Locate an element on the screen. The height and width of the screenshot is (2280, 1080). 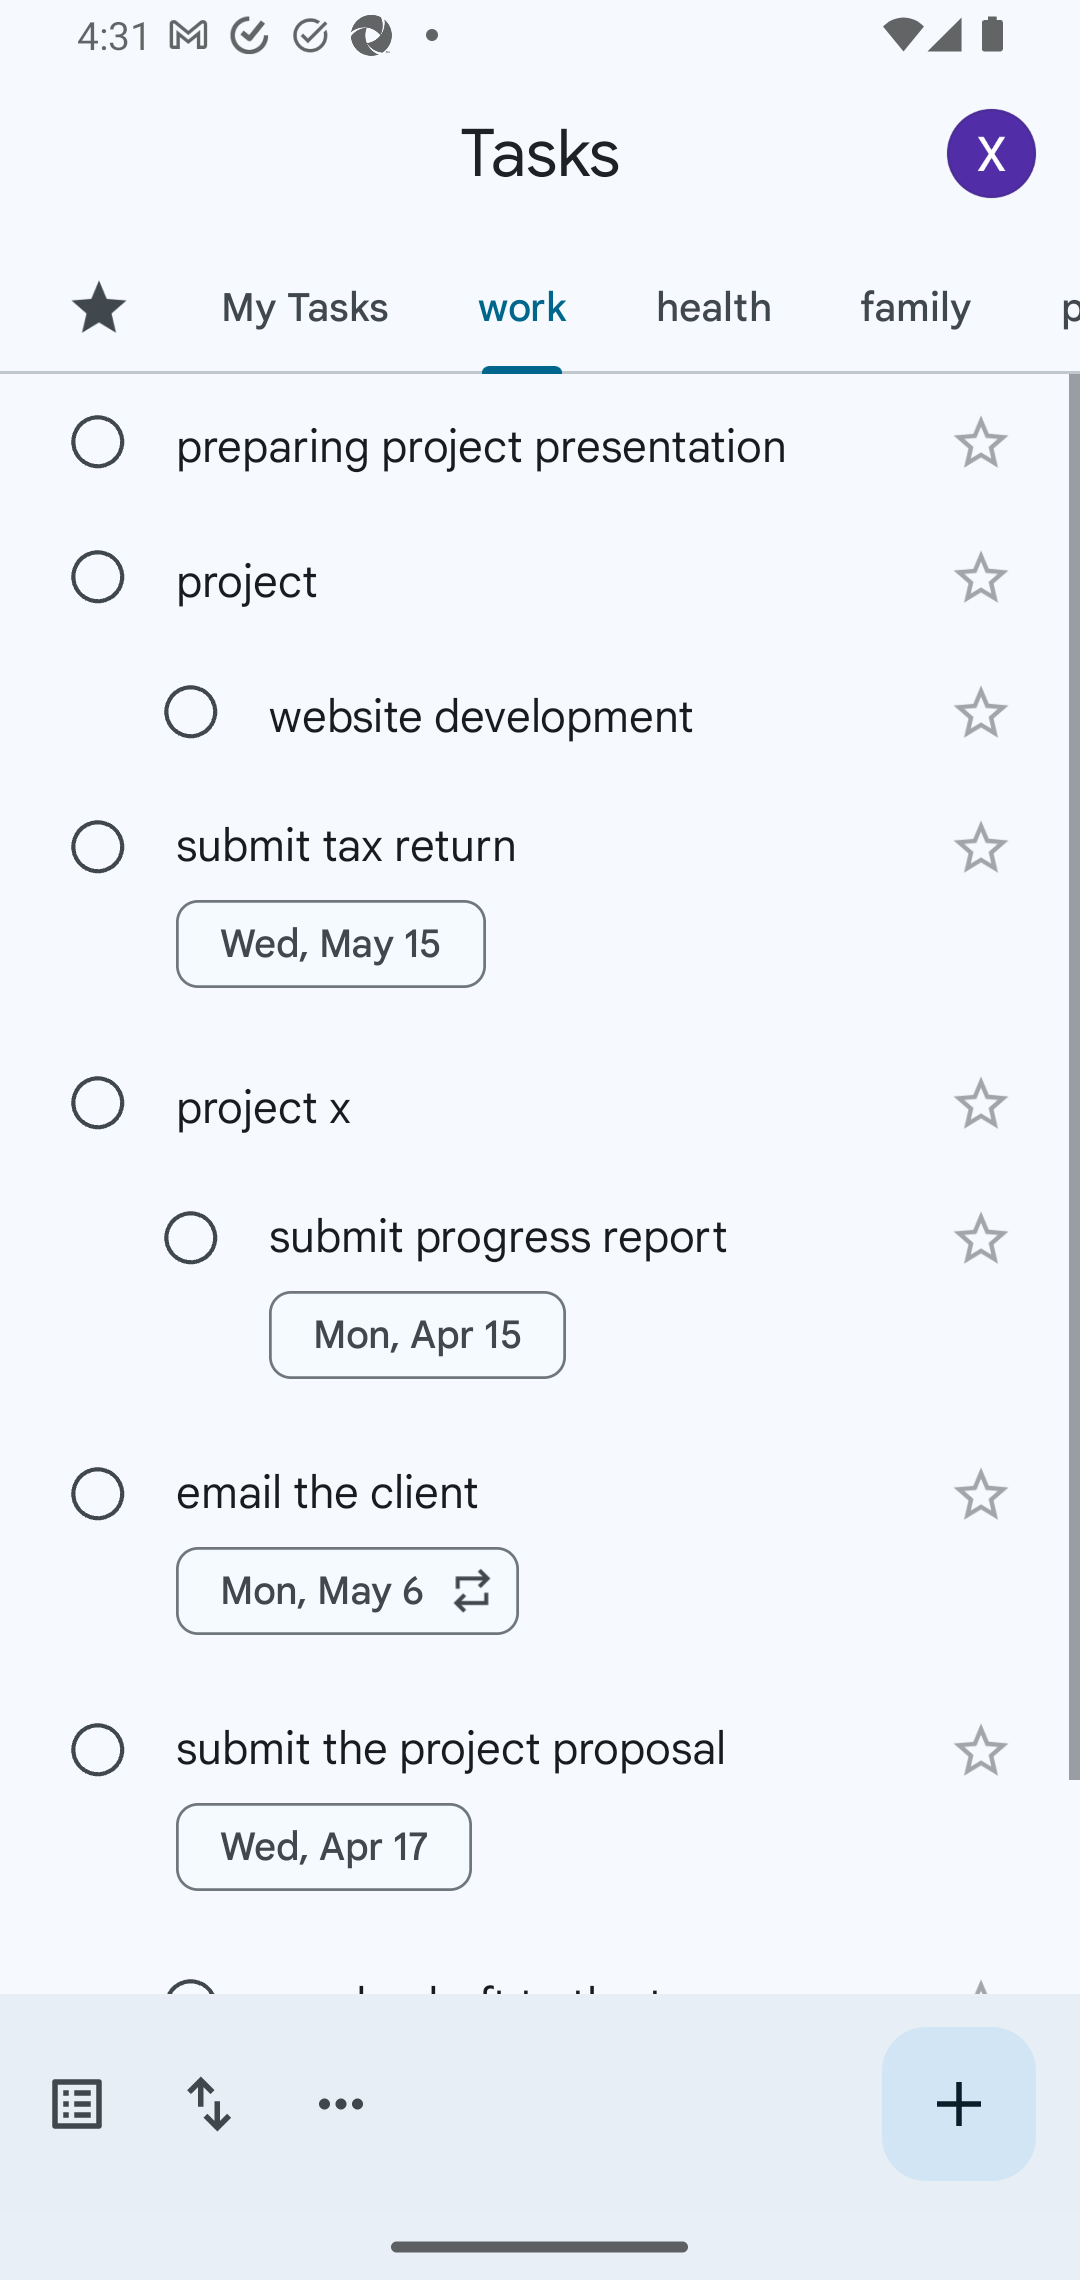
My Tasks is located at coordinates (304, 307).